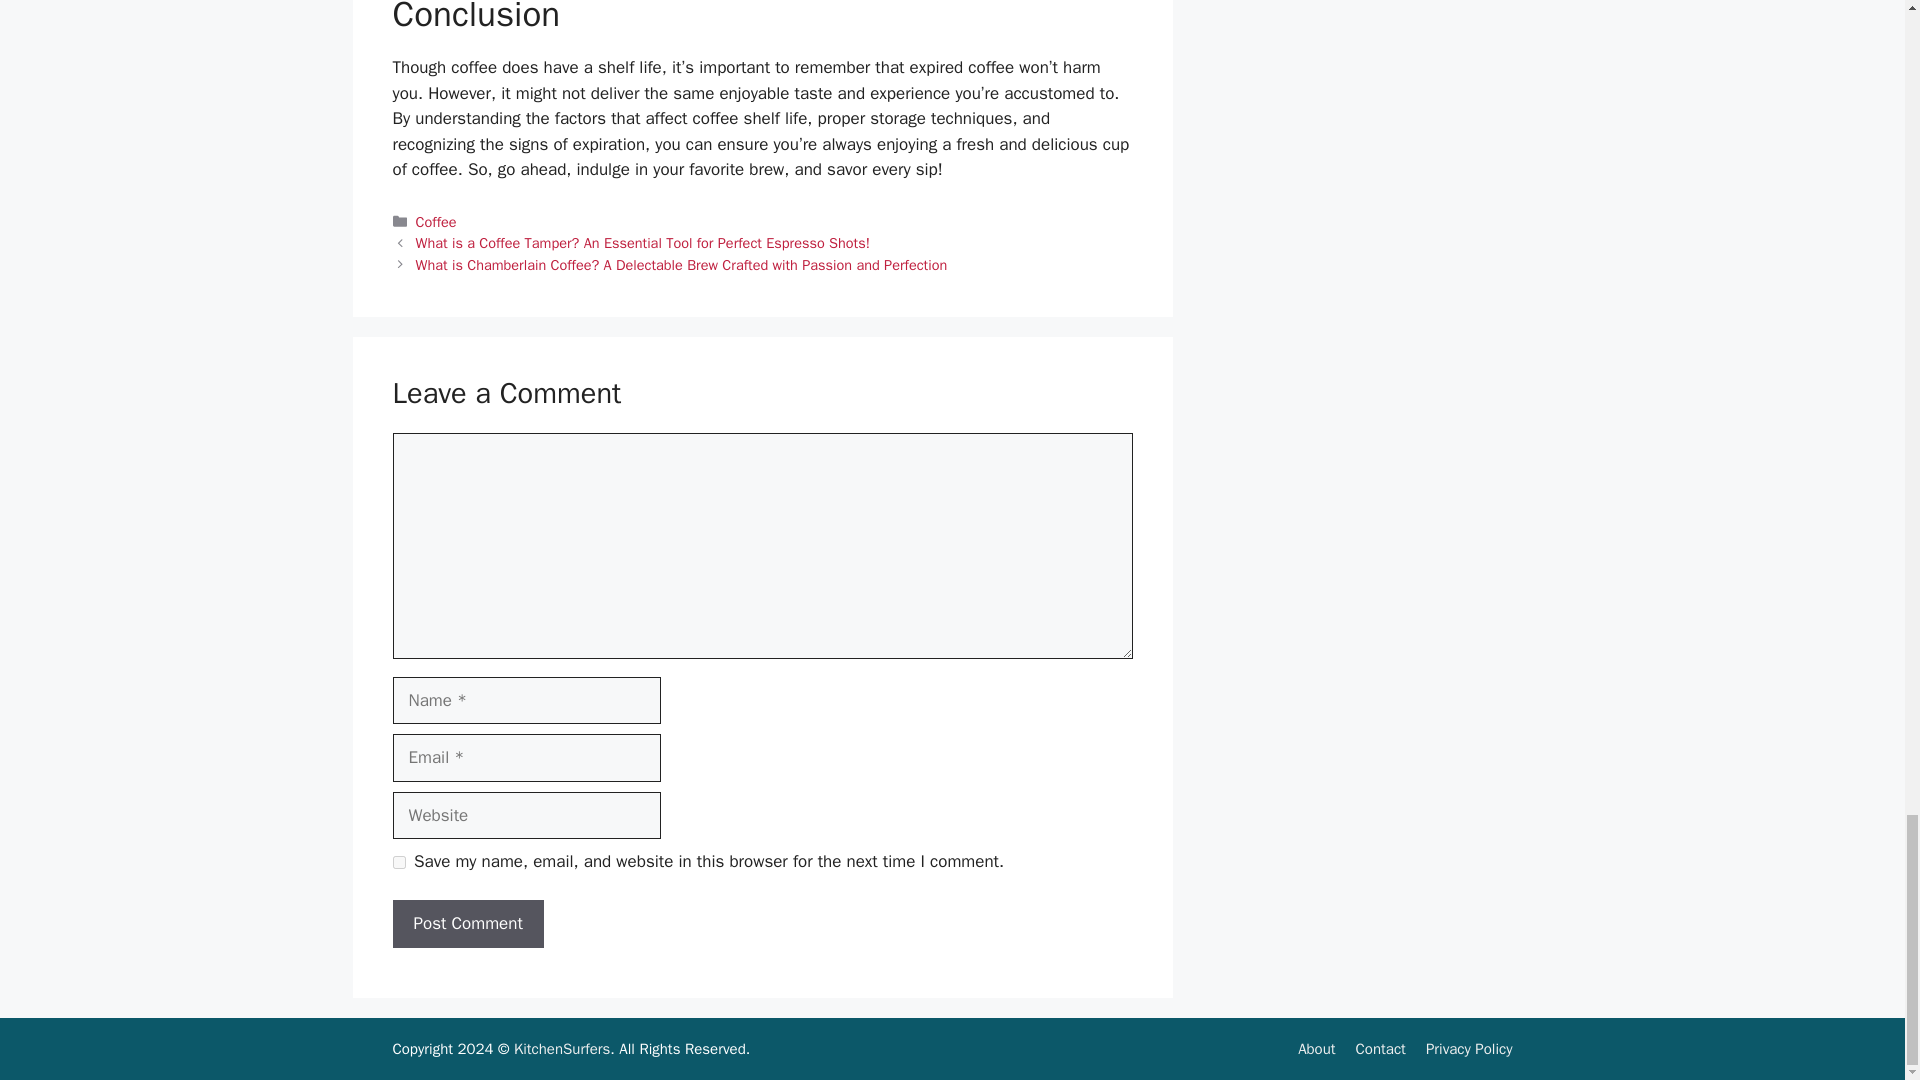 Image resolution: width=1920 pixels, height=1080 pixels. Describe the element at coordinates (436, 222) in the screenshot. I see `Coffee` at that location.